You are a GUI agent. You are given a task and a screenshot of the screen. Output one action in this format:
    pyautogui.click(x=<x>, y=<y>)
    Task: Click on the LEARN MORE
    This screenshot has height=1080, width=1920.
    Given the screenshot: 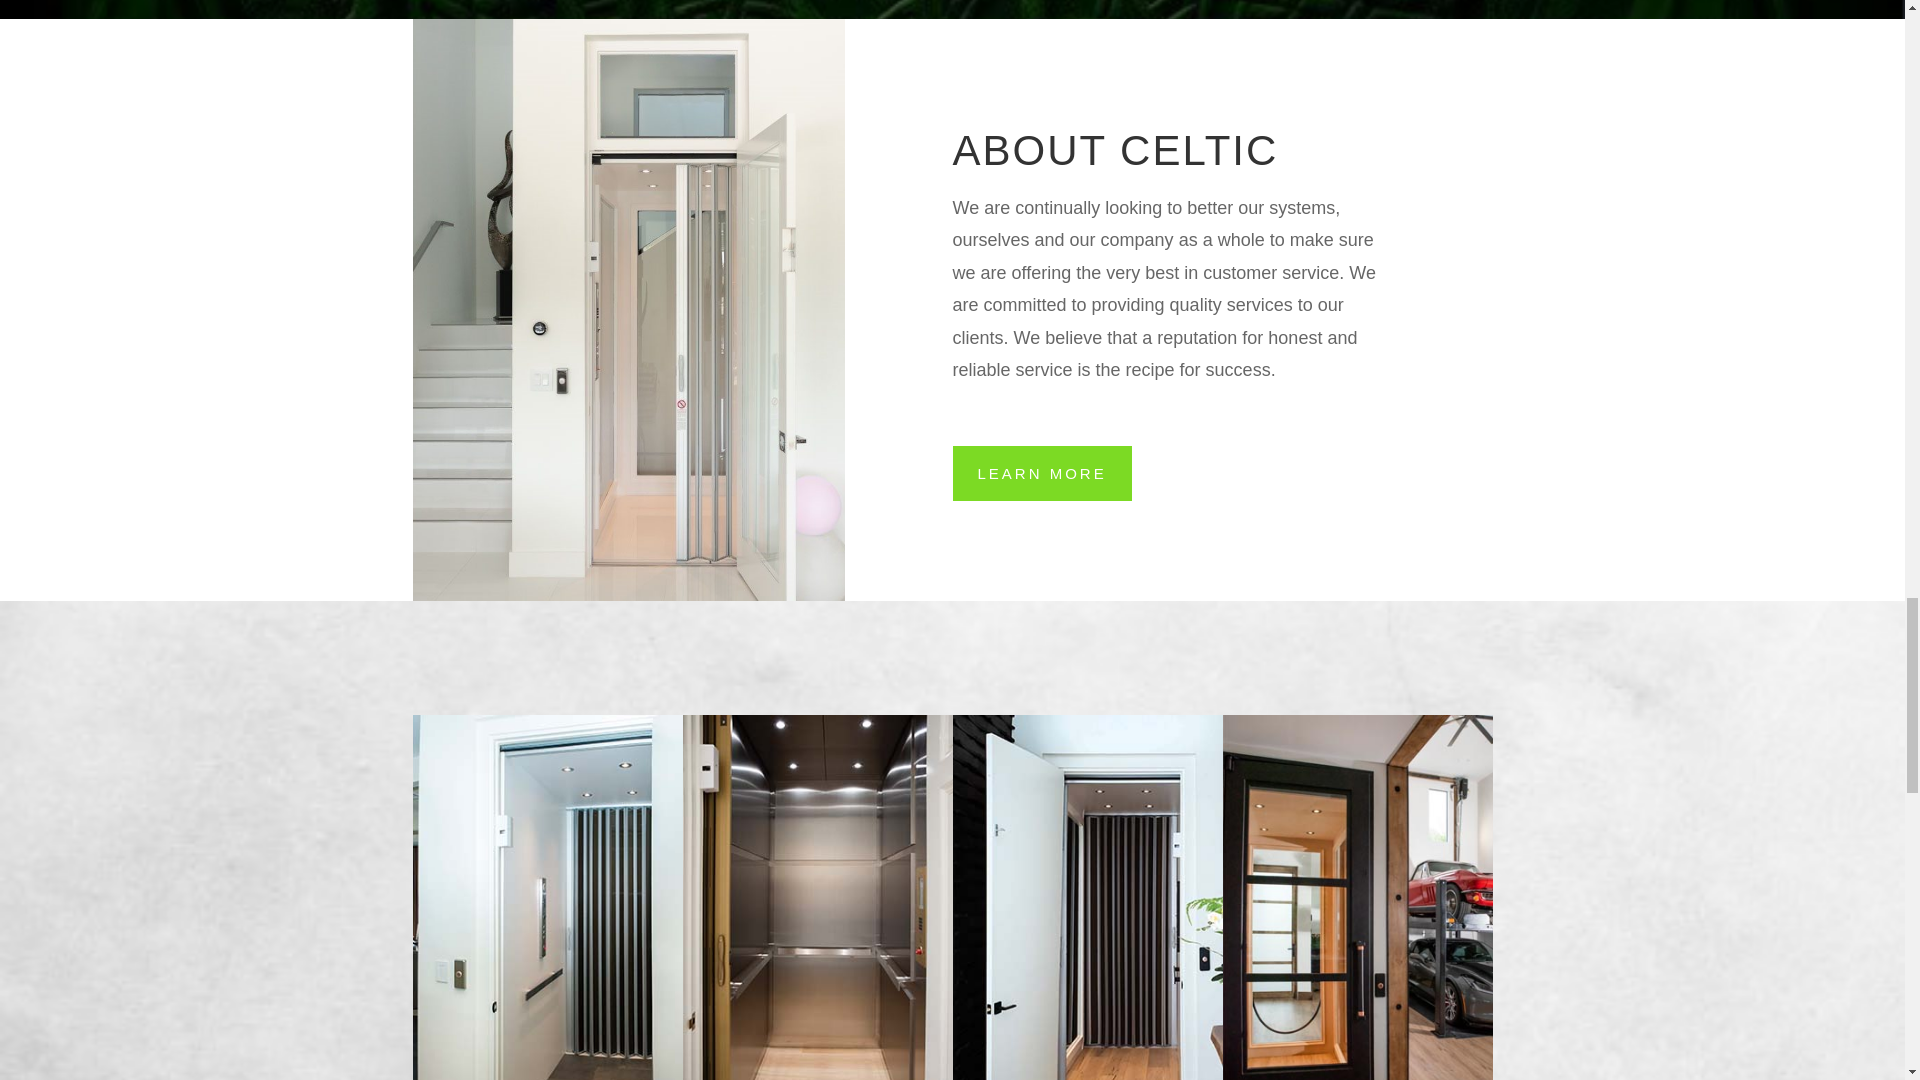 What is the action you would take?
    pyautogui.click(x=1041, y=474)
    